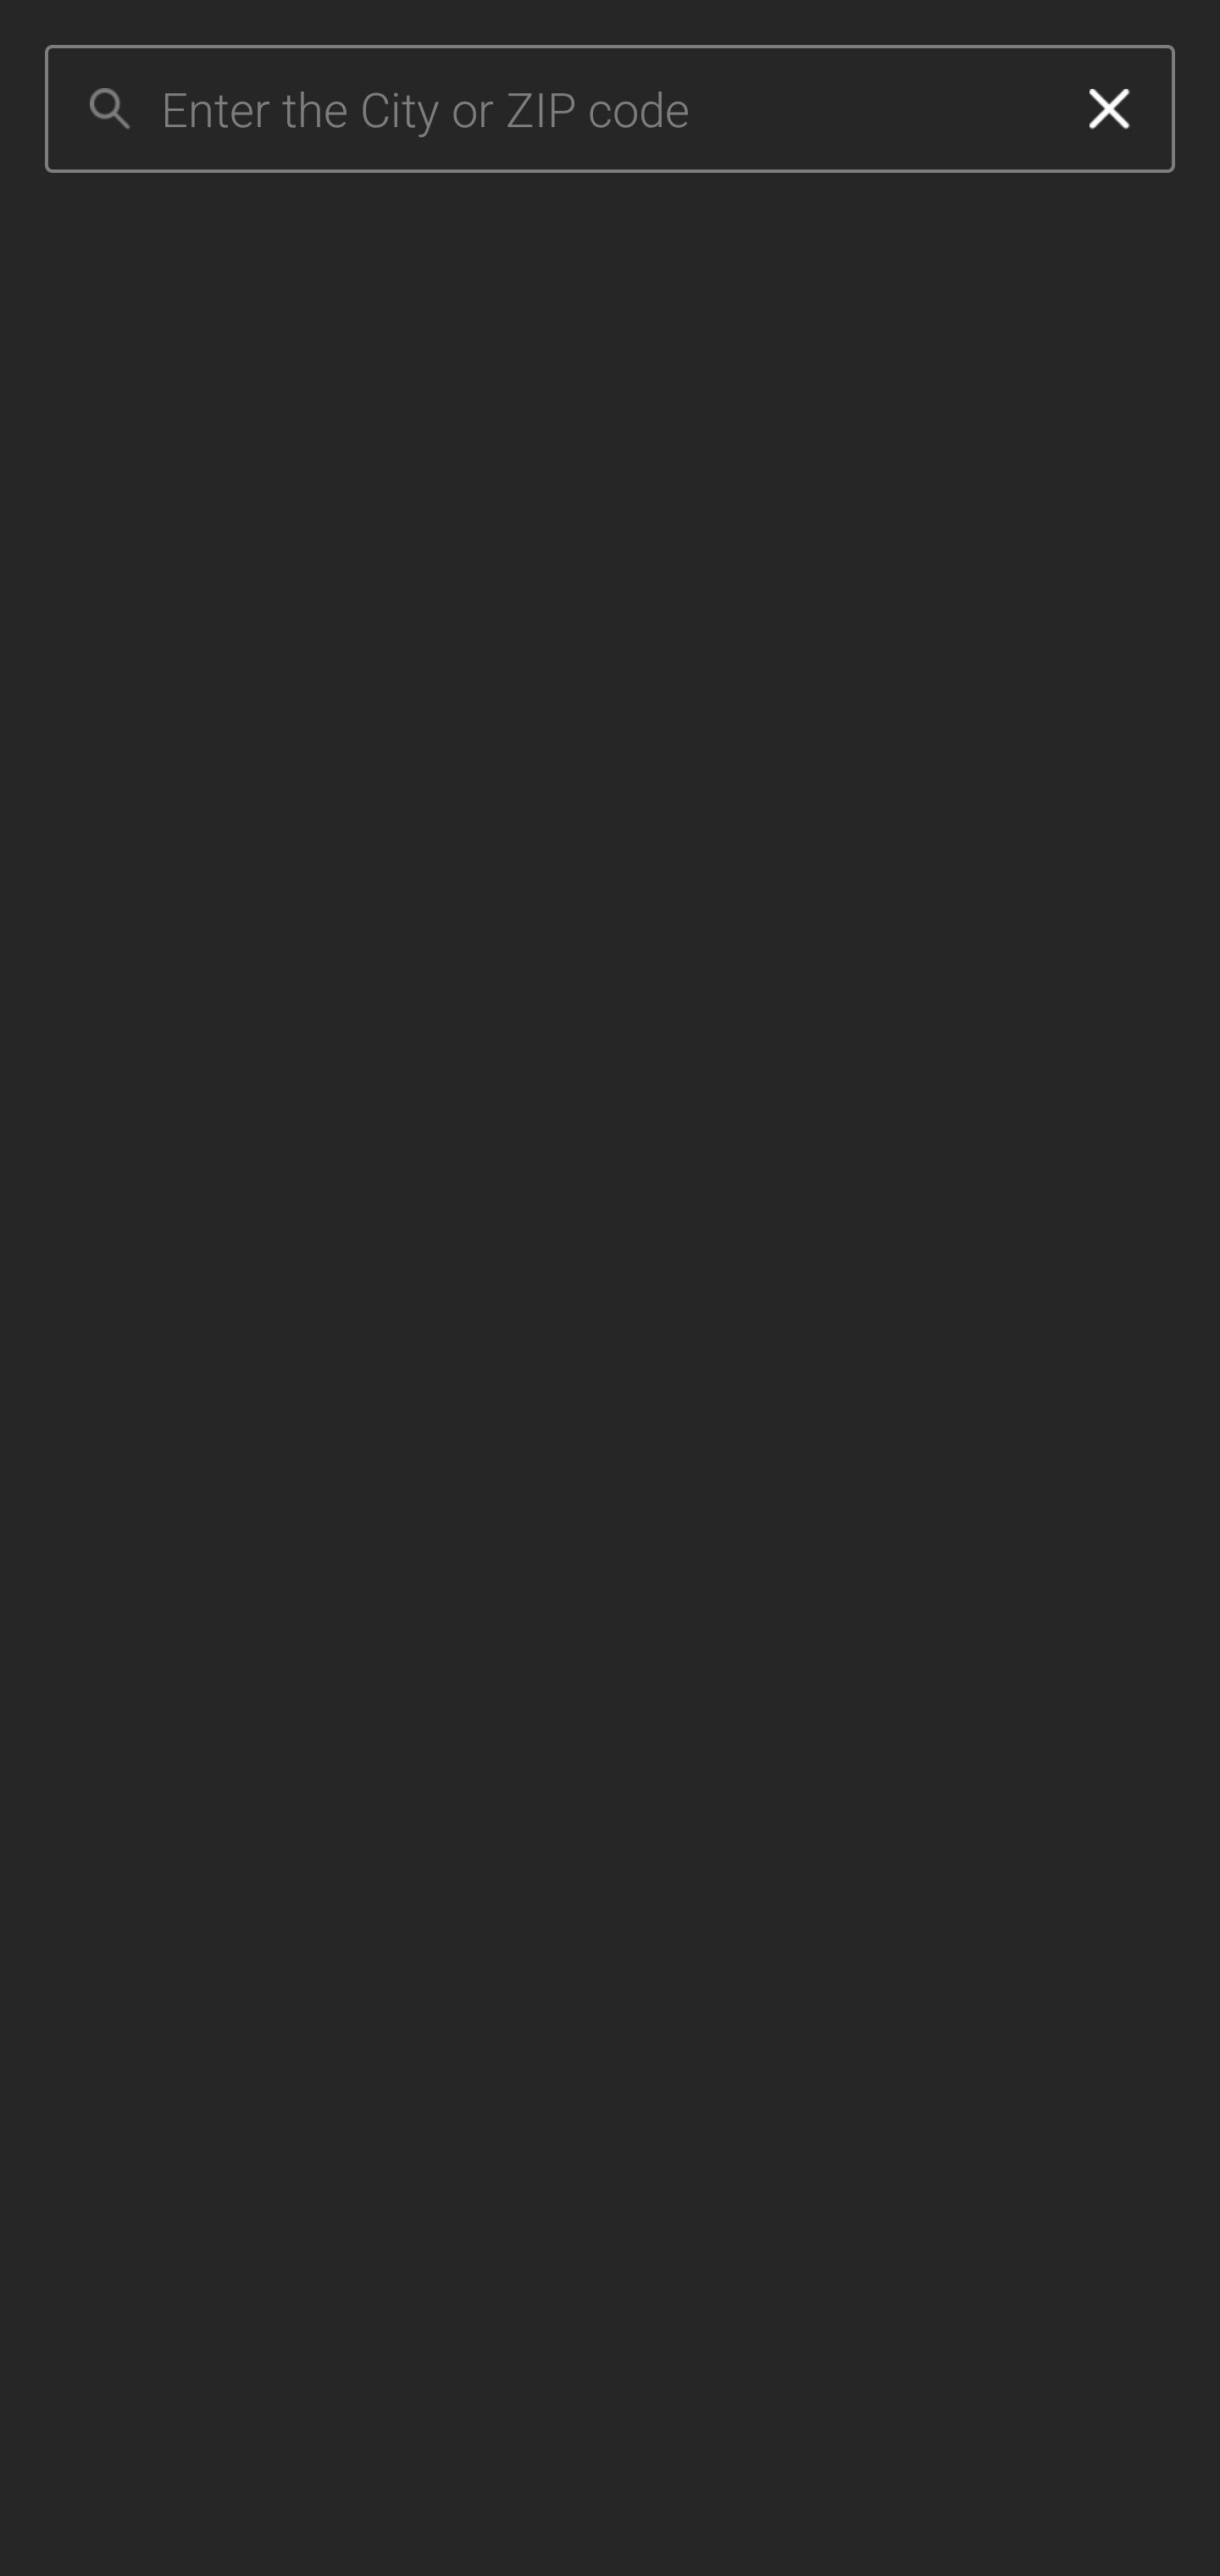 This screenshot has height=2576, width=1220. I want to click on Enter the City or ZIP code, so click(602, 109).